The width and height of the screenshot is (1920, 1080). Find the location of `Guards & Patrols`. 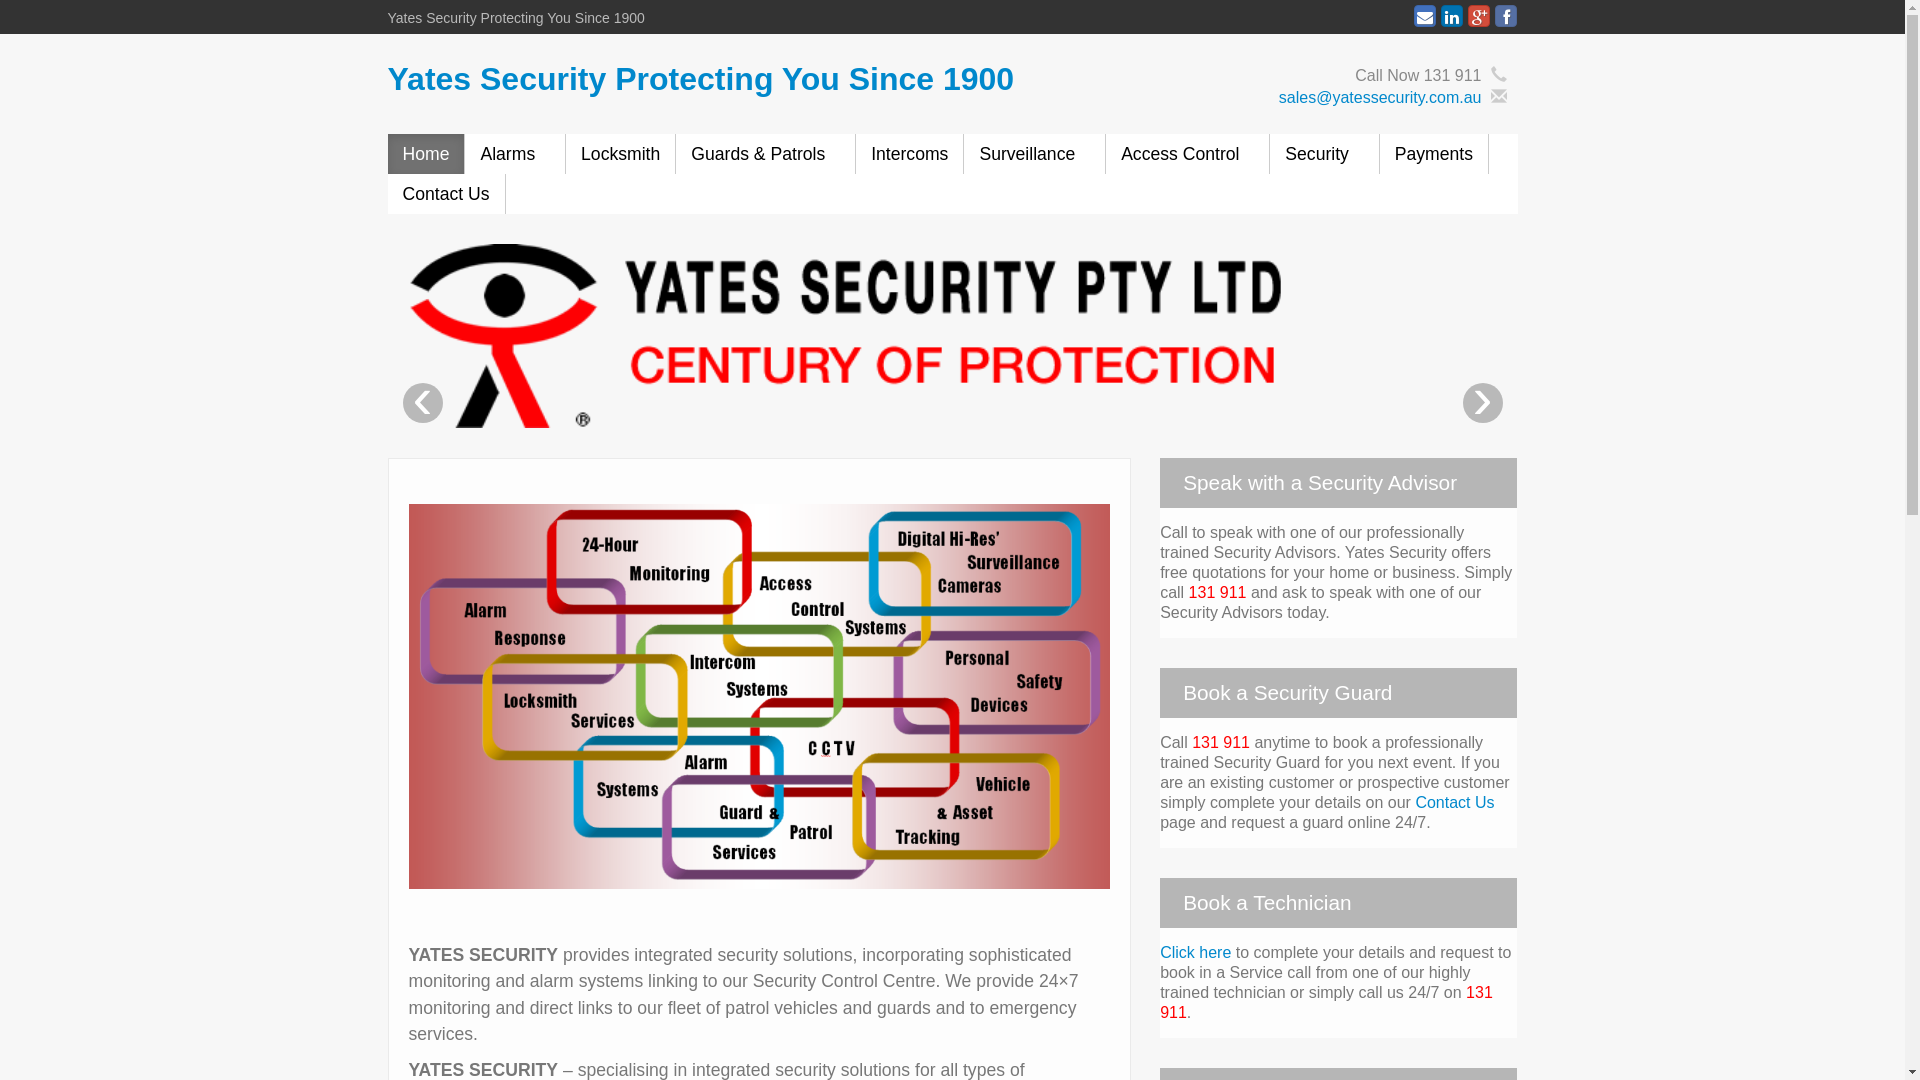

Guards & Patrols is located at coordinates (766, 154).